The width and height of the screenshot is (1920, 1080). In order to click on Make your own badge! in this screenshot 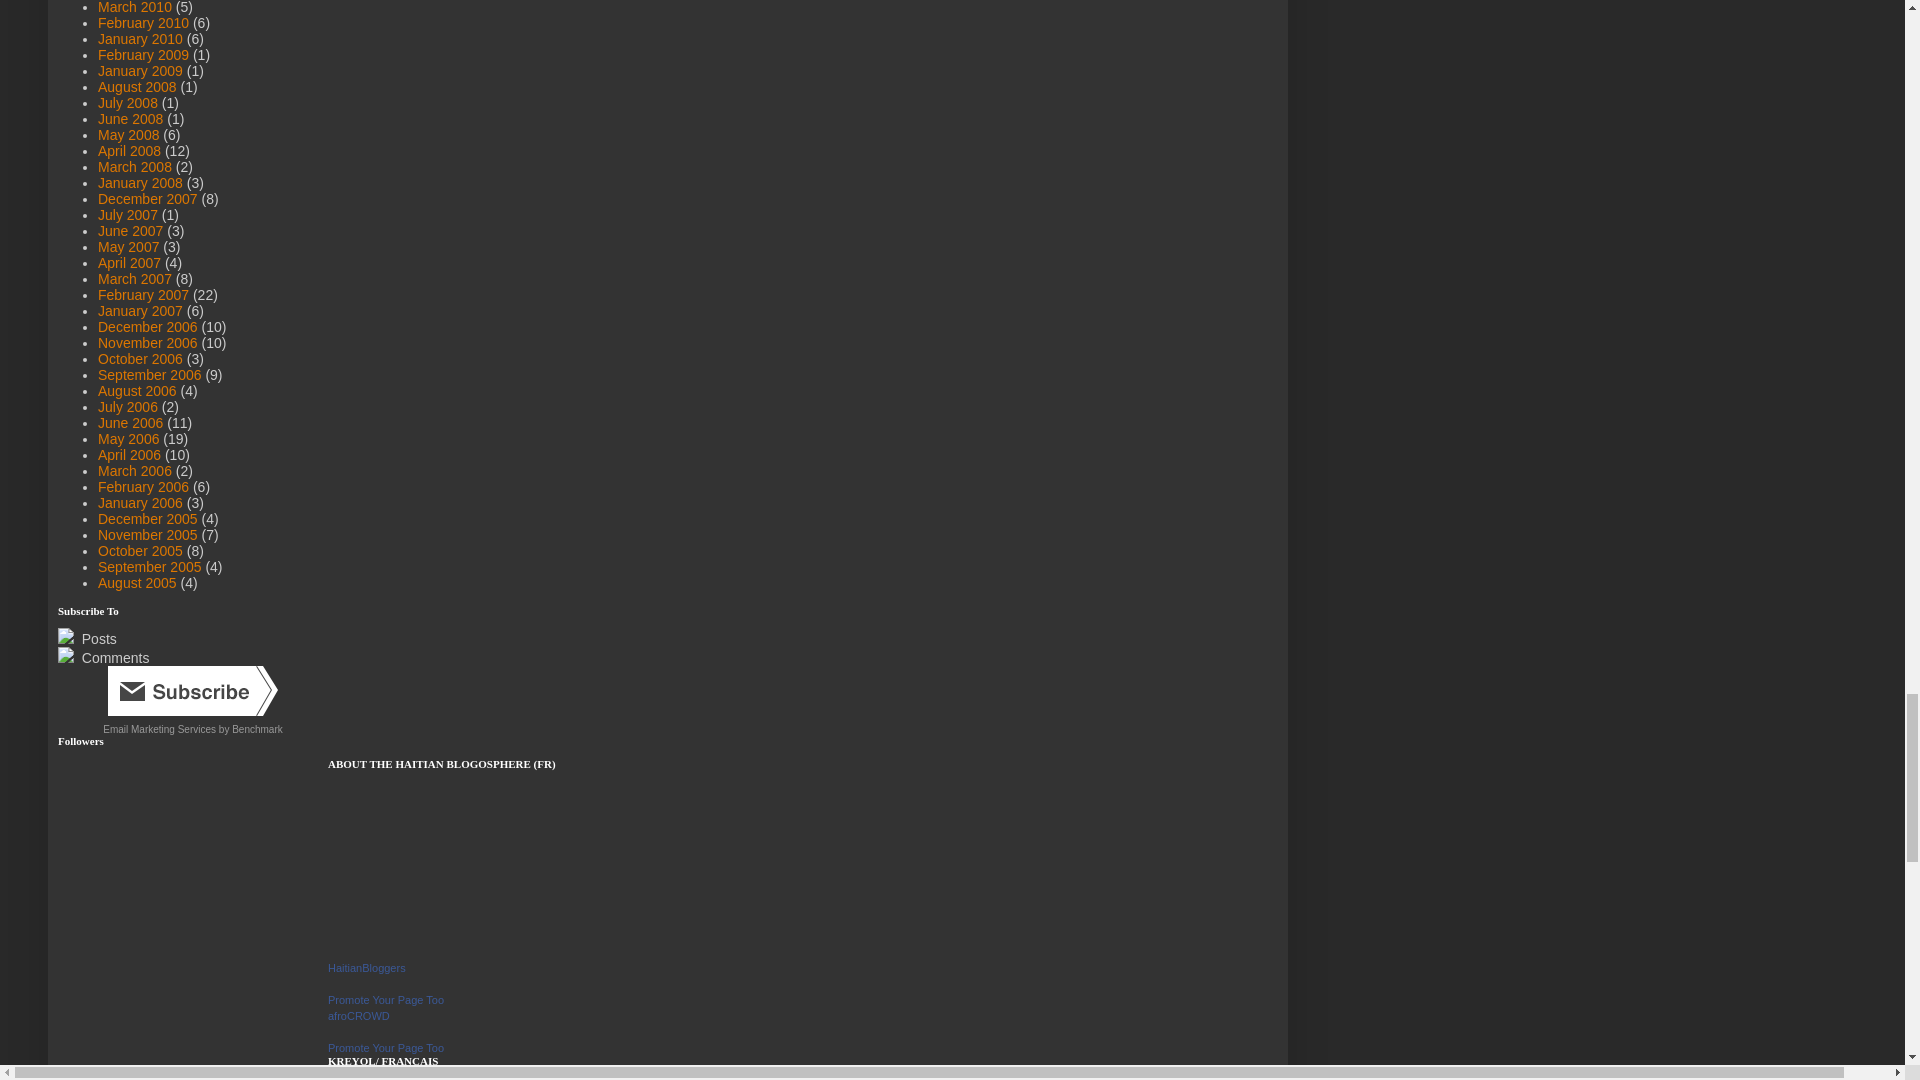, I will do `click(386, 999)`.